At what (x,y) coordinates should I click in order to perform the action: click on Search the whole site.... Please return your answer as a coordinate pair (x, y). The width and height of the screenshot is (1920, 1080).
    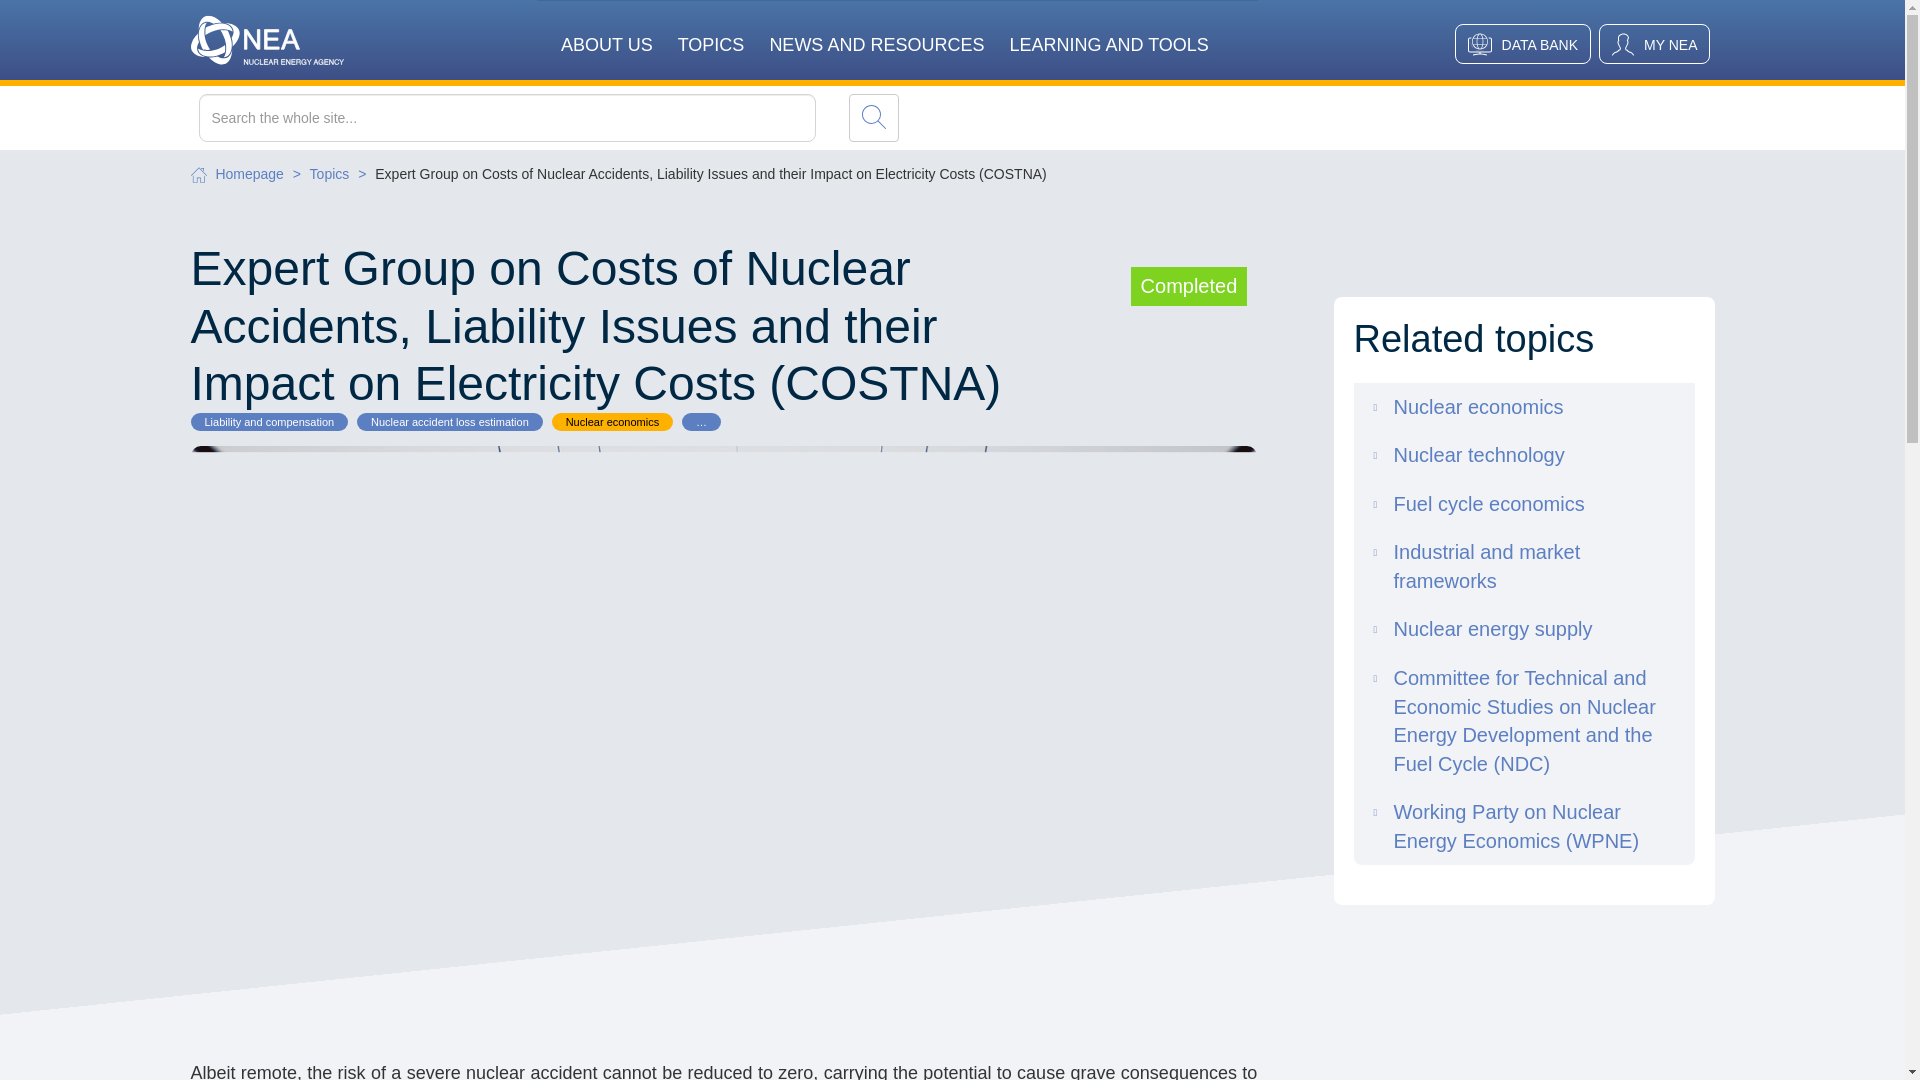
    Looking at the image, I should click on (548, 117).